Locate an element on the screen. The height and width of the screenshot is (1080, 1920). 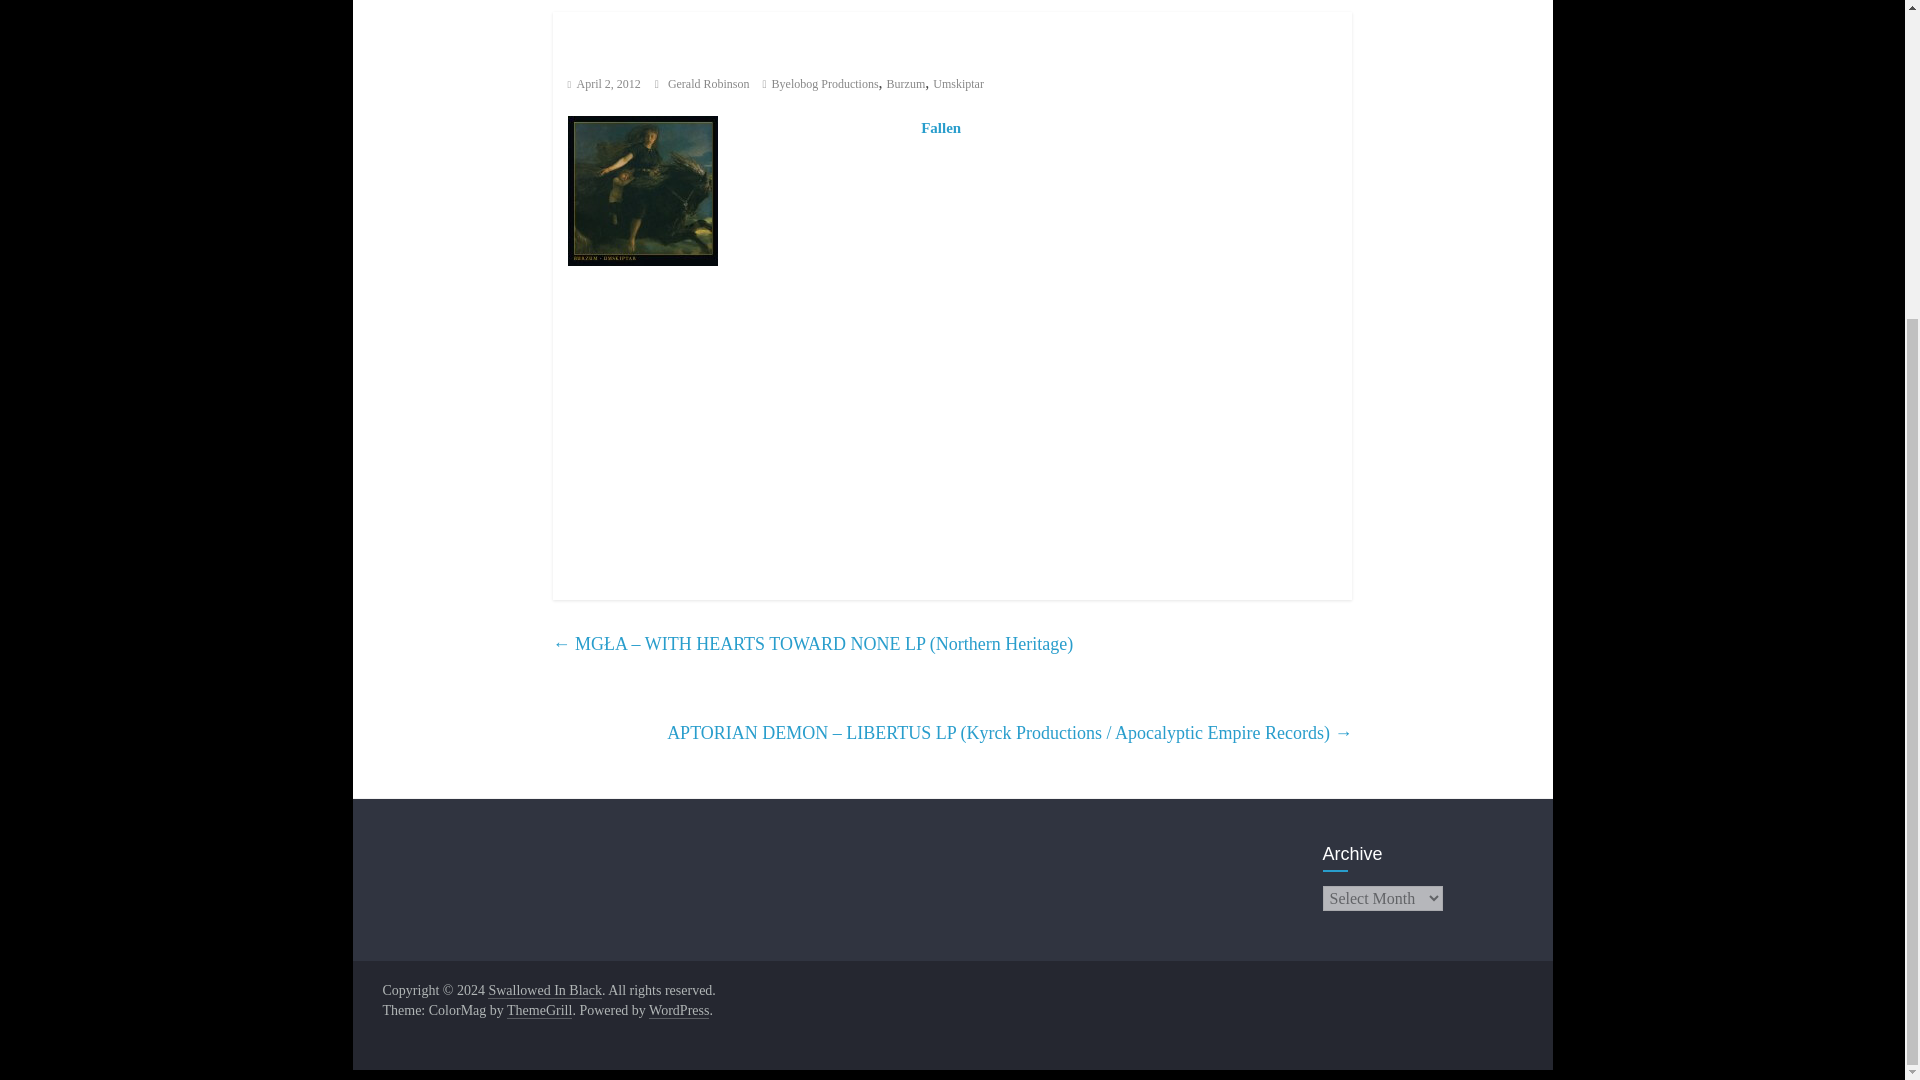
Fallen is located at coordinates (941, 128).